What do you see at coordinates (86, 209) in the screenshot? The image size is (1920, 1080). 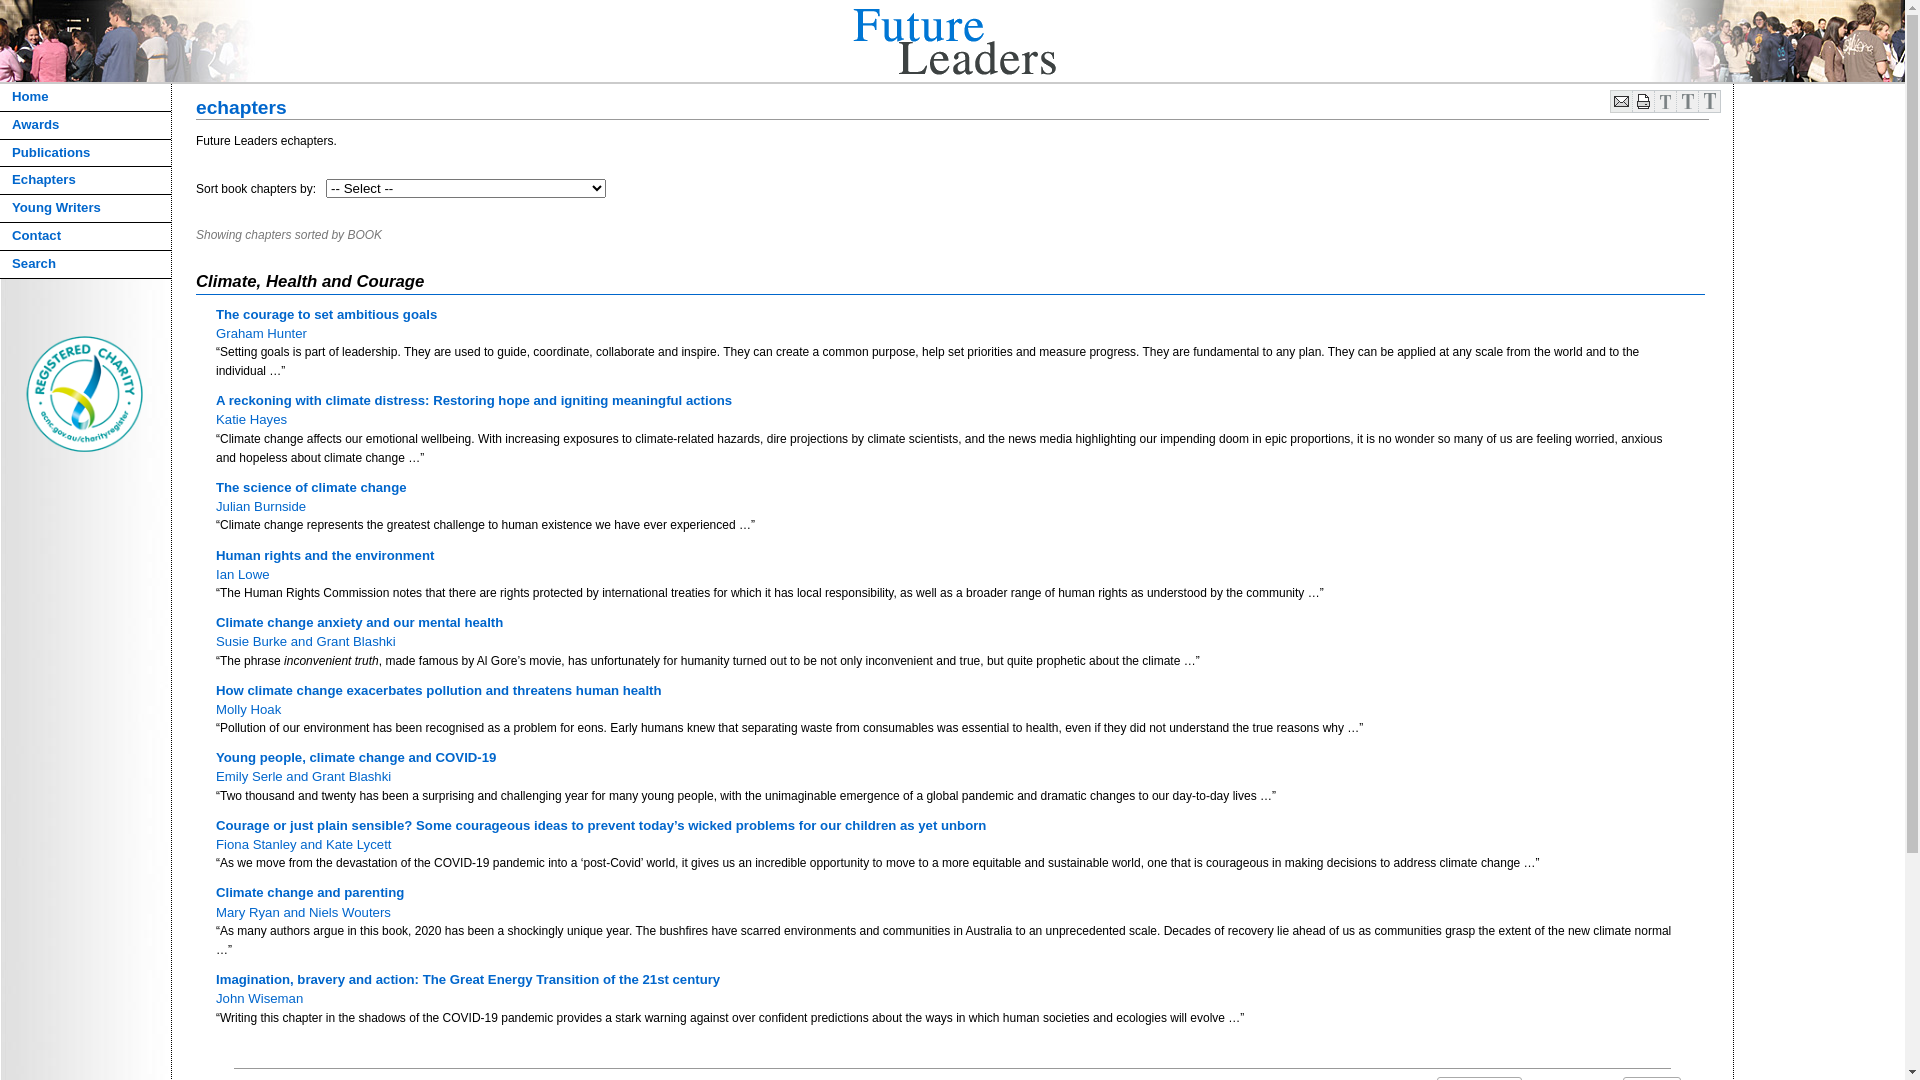 I see `Young Writers` at bounding box center [86, 209].